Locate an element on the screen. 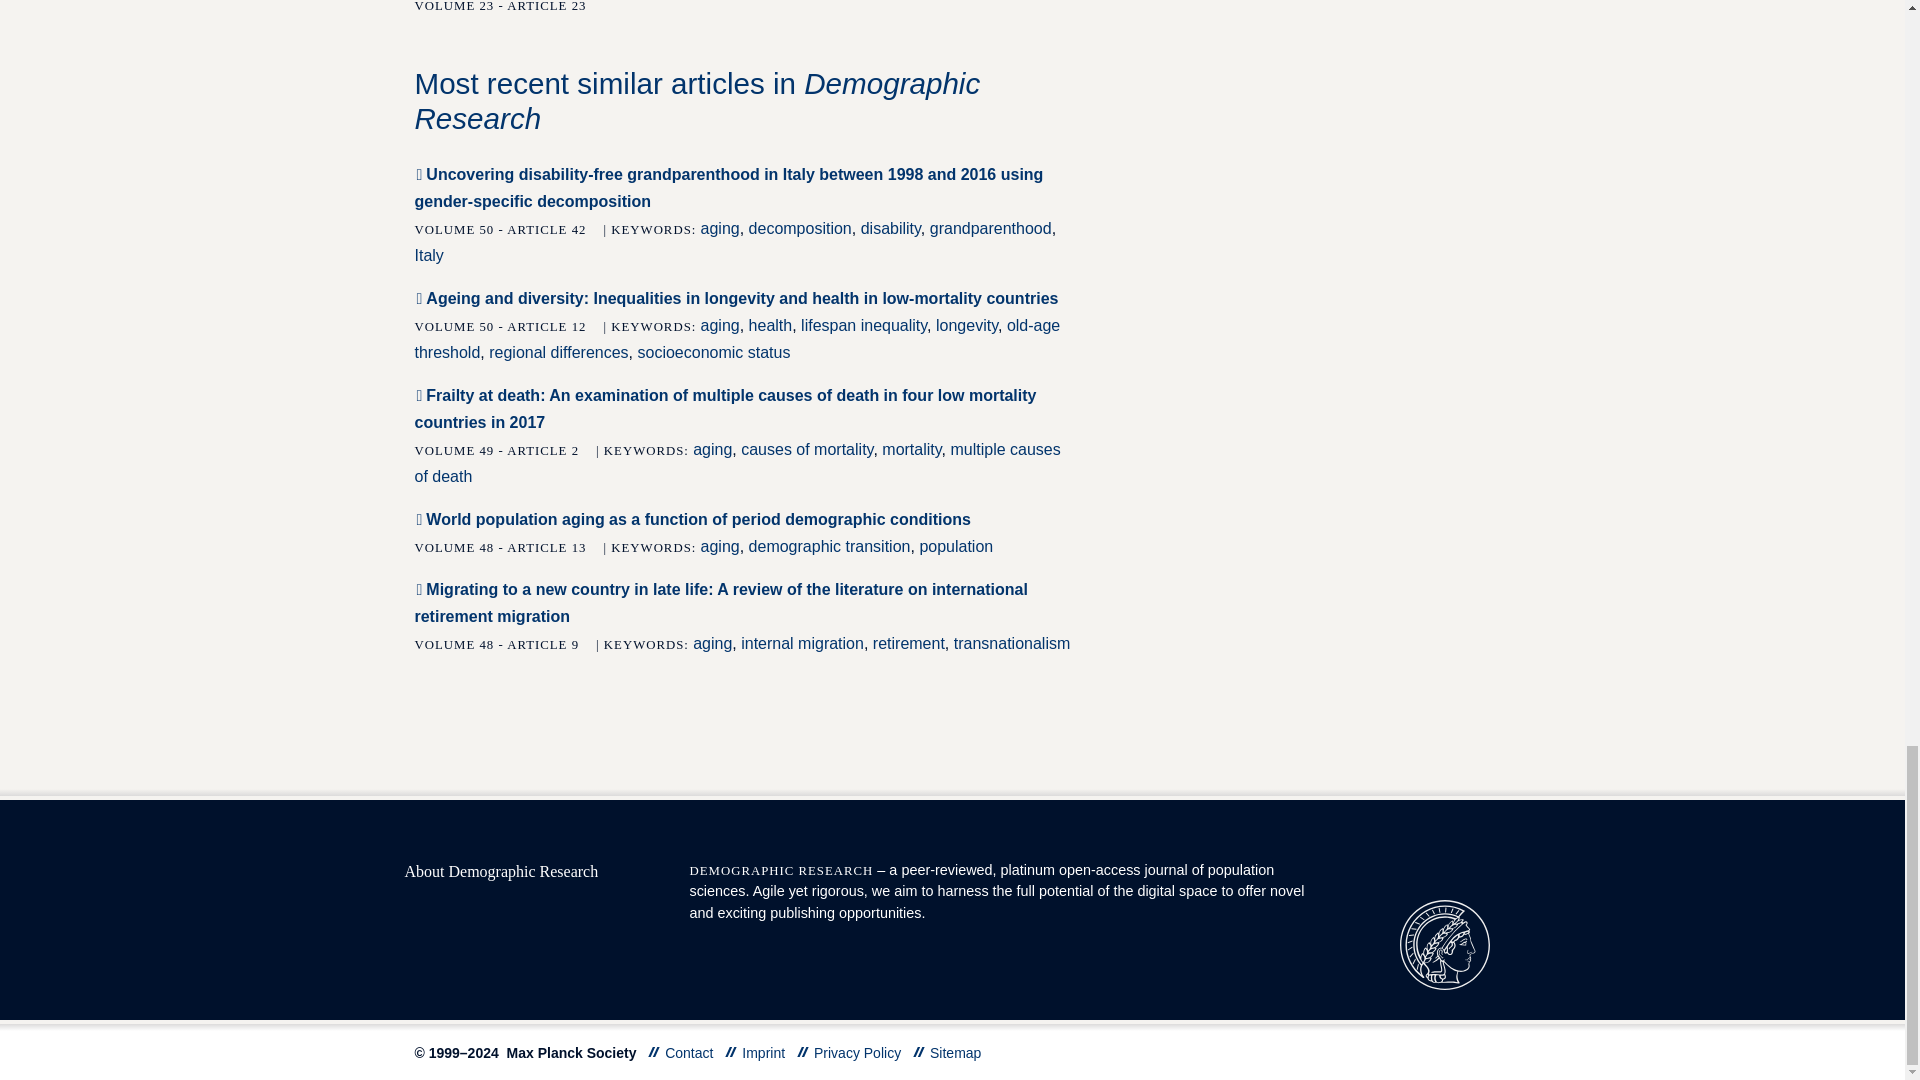 The width and height of the screenshot is (1920, 1080). separator is located at coordinates (731, 1052).